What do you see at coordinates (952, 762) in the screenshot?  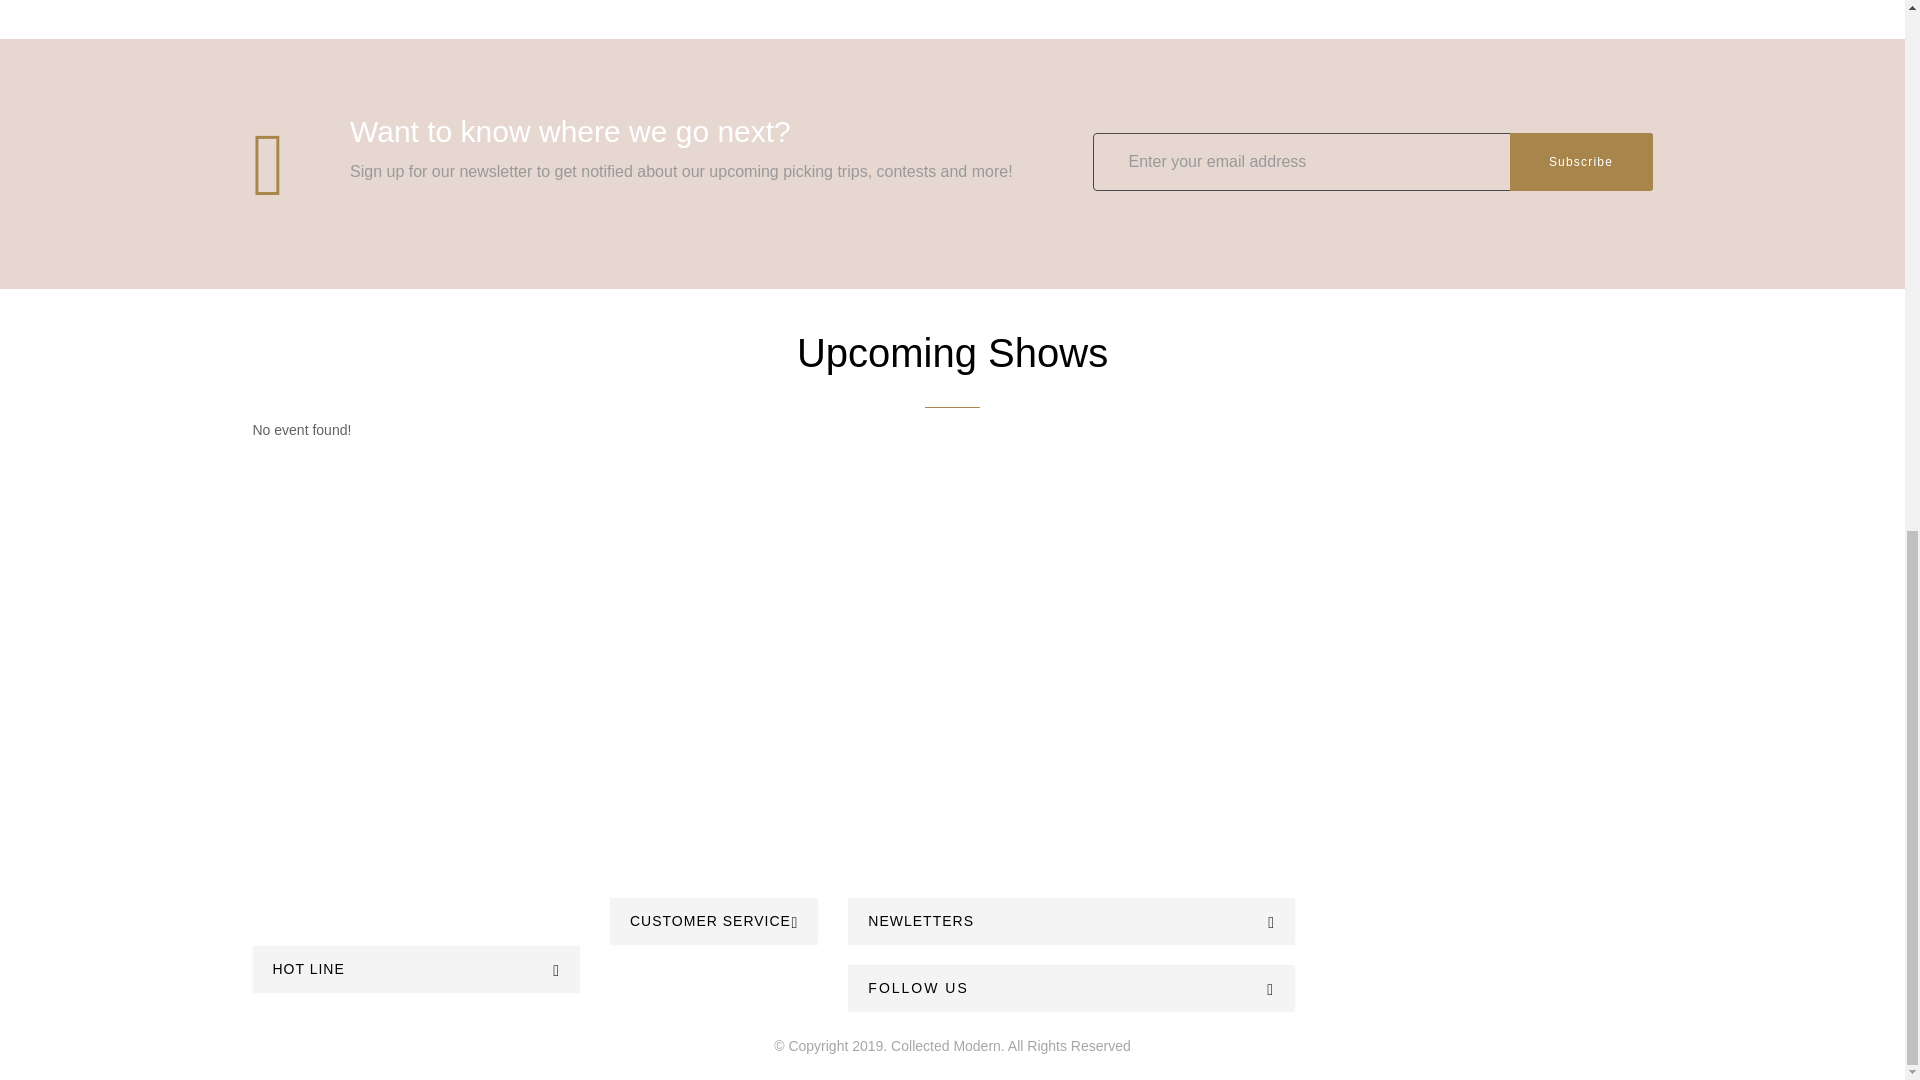 I see `SHOP NOW` at bounding box center [952, 762].